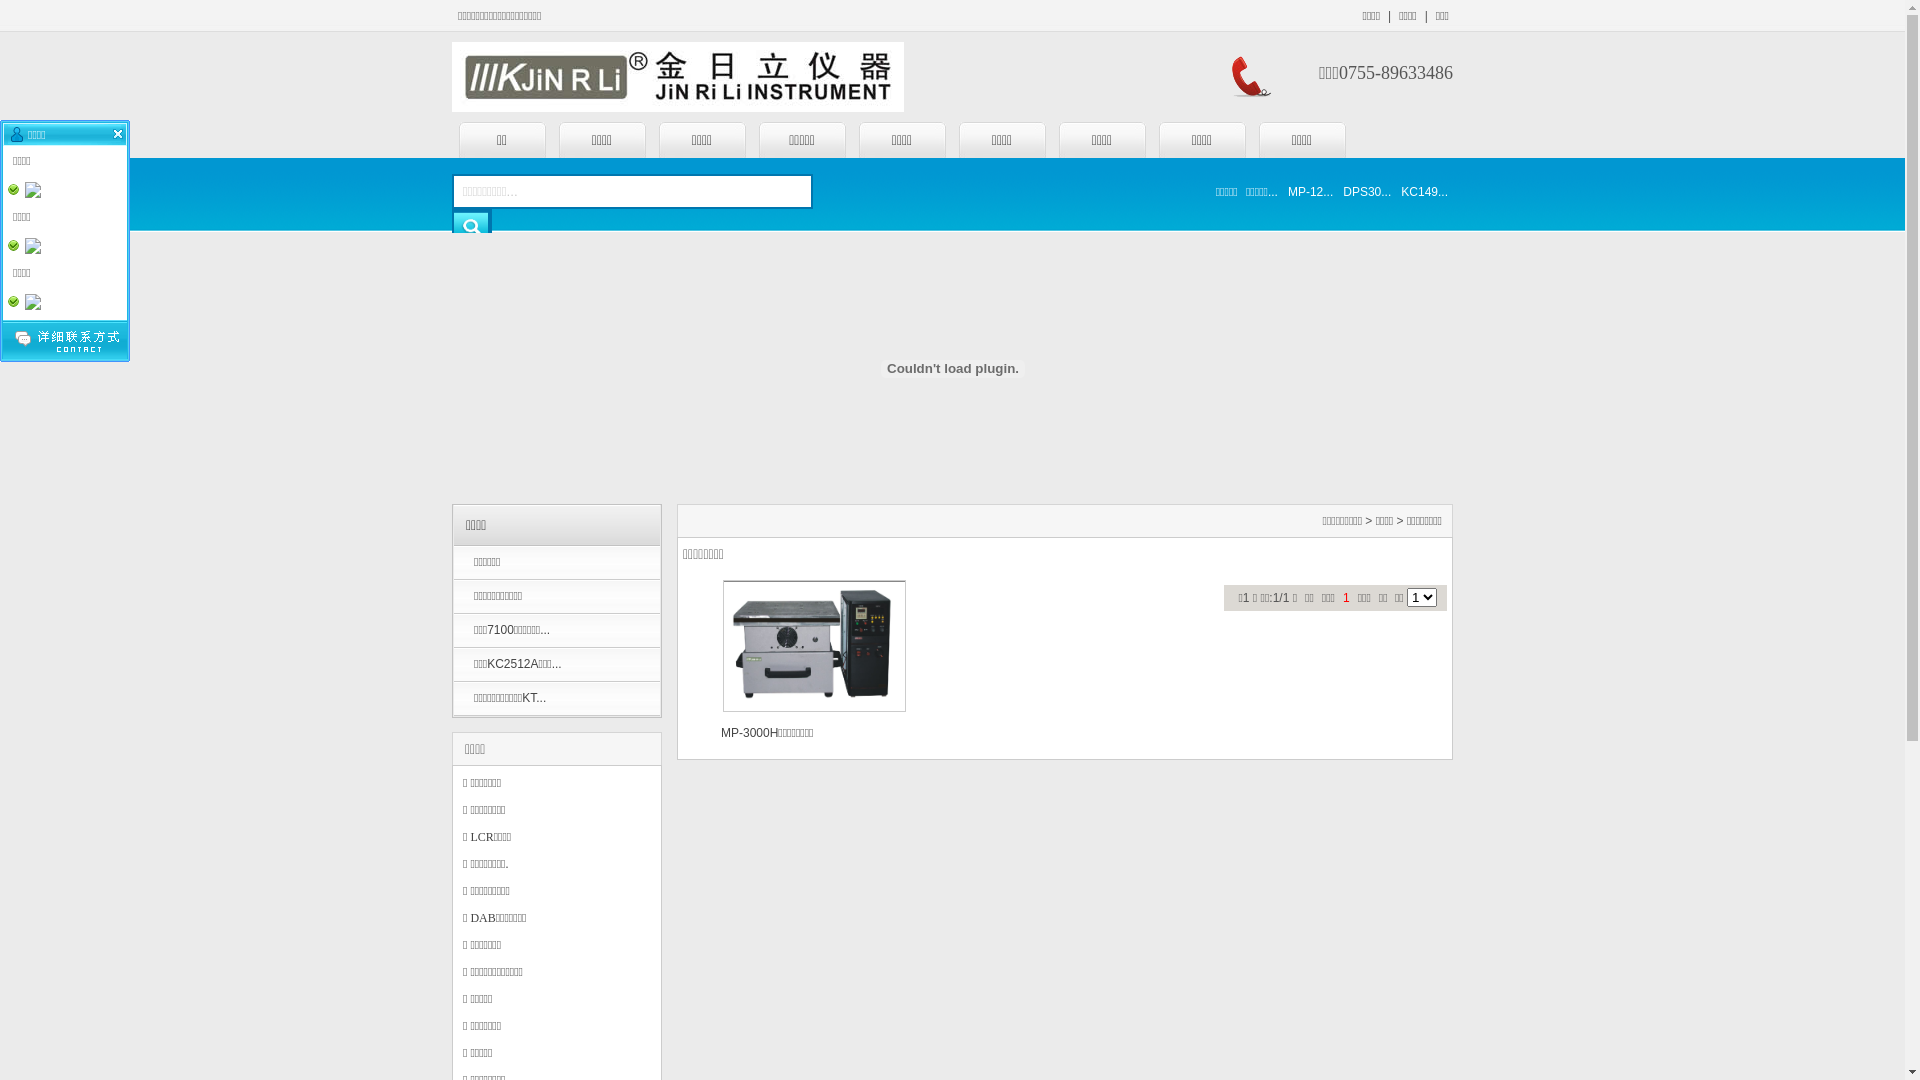 The image size is (1920, 1080). I want to click on MP-12..., so click(1310, 192).